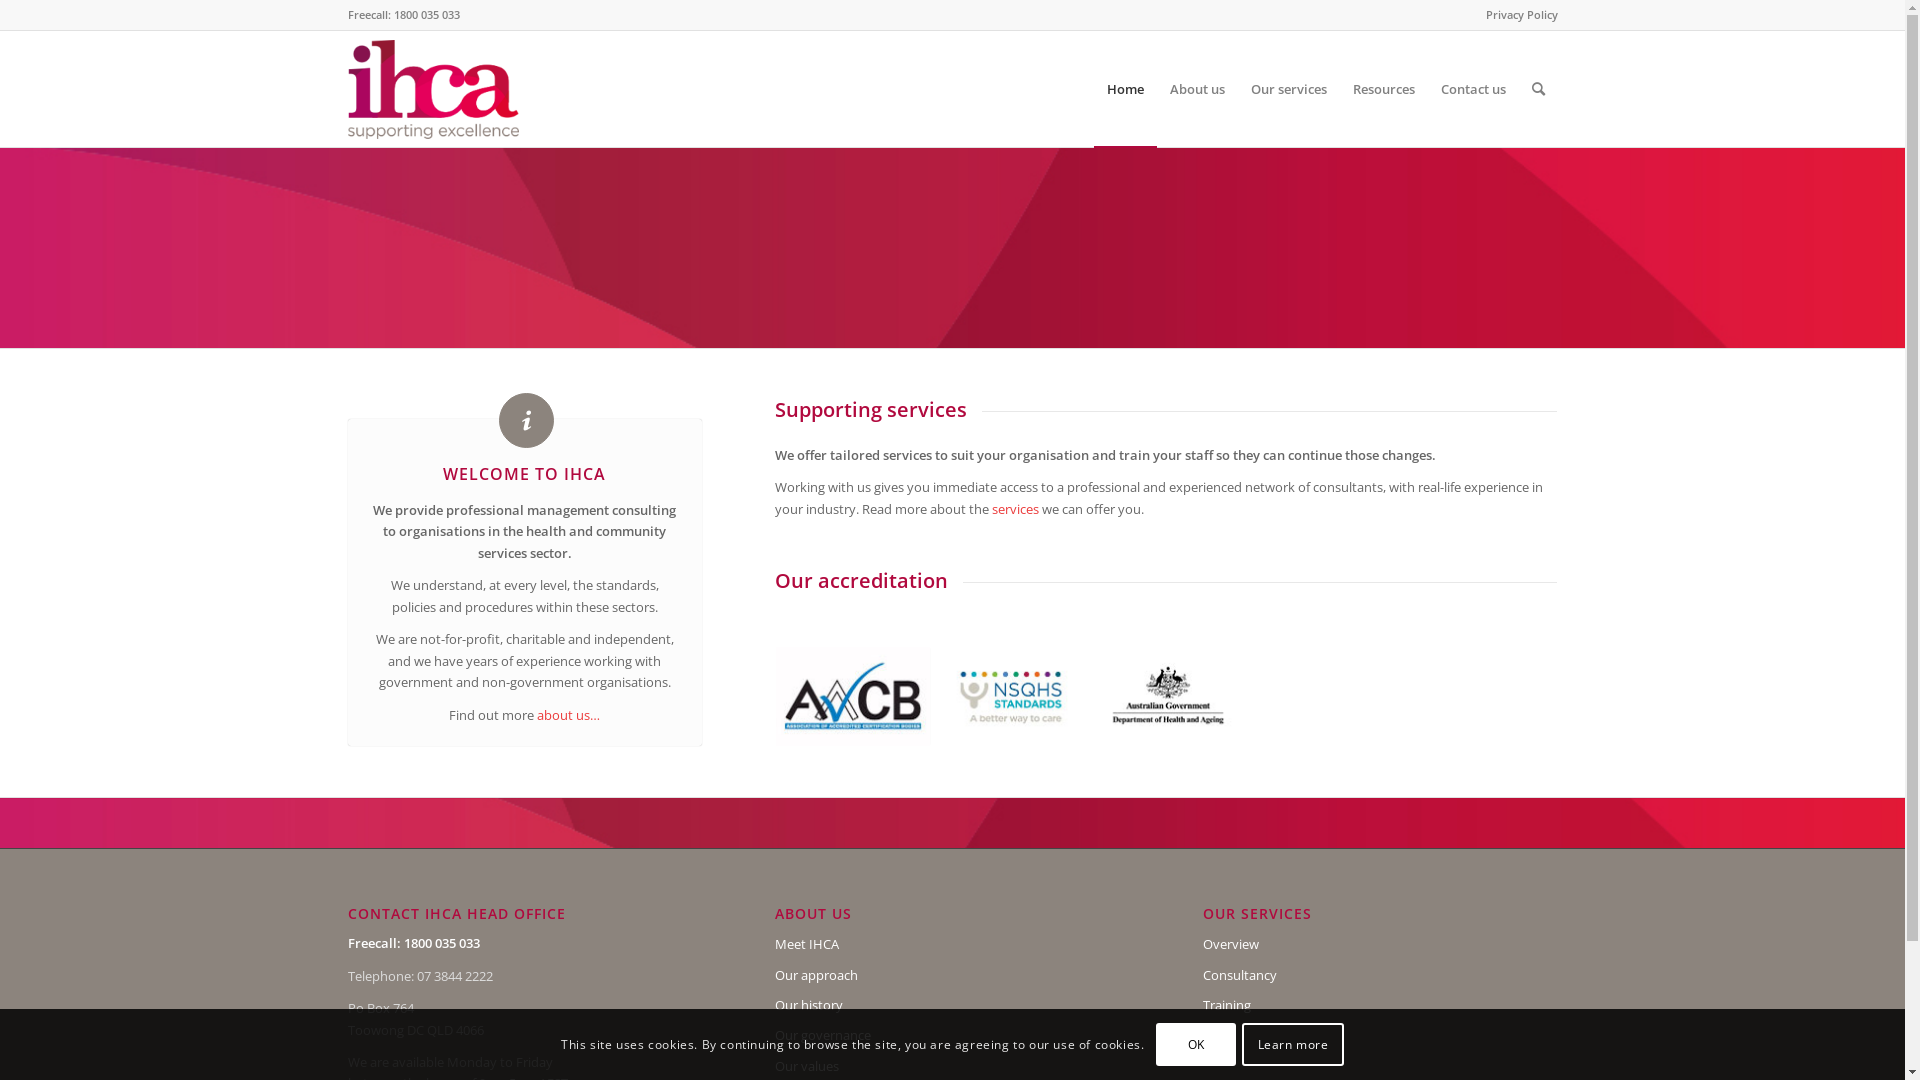  Describe the element at coordinates (1380, 945) in the screenshot. I see `Overview` at that location.